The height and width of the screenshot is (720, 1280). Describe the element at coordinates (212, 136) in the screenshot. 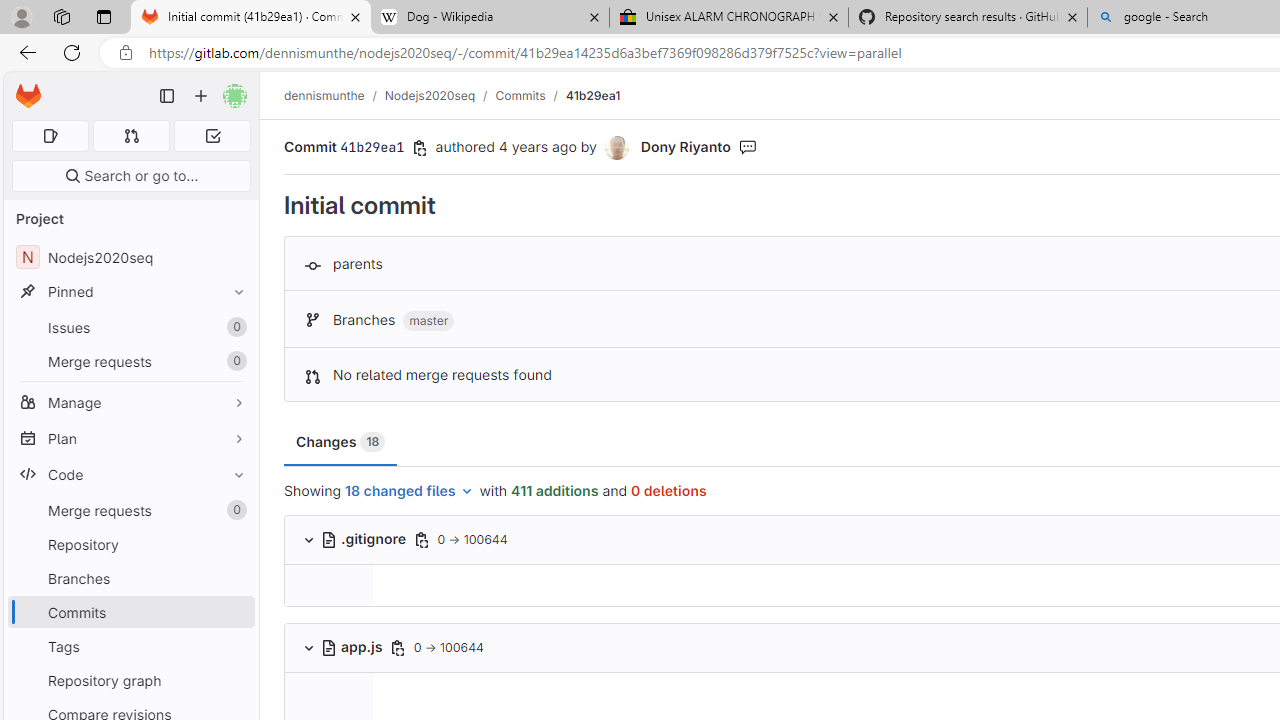

I see `To-Do list 0` at that location.